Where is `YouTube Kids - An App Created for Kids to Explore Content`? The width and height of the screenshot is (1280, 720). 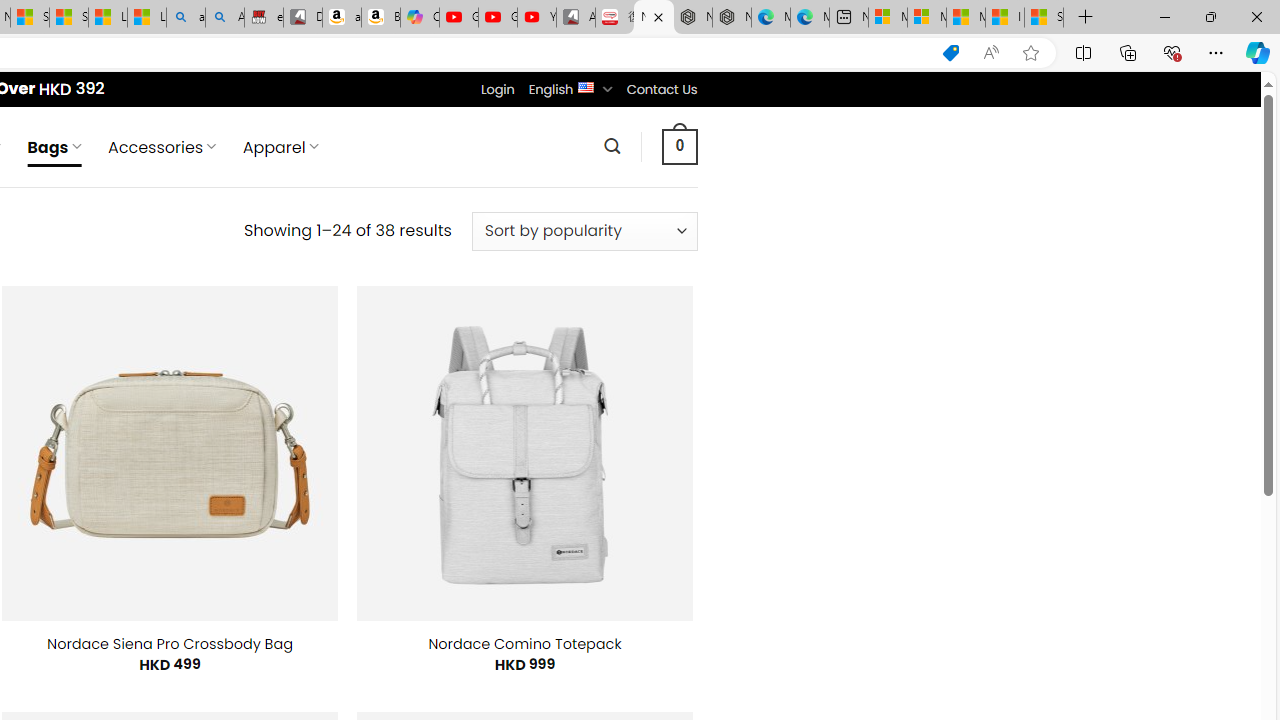 YouTube Kids - An App Created for Kids to Explore Content is located at coordinates (536, 18).